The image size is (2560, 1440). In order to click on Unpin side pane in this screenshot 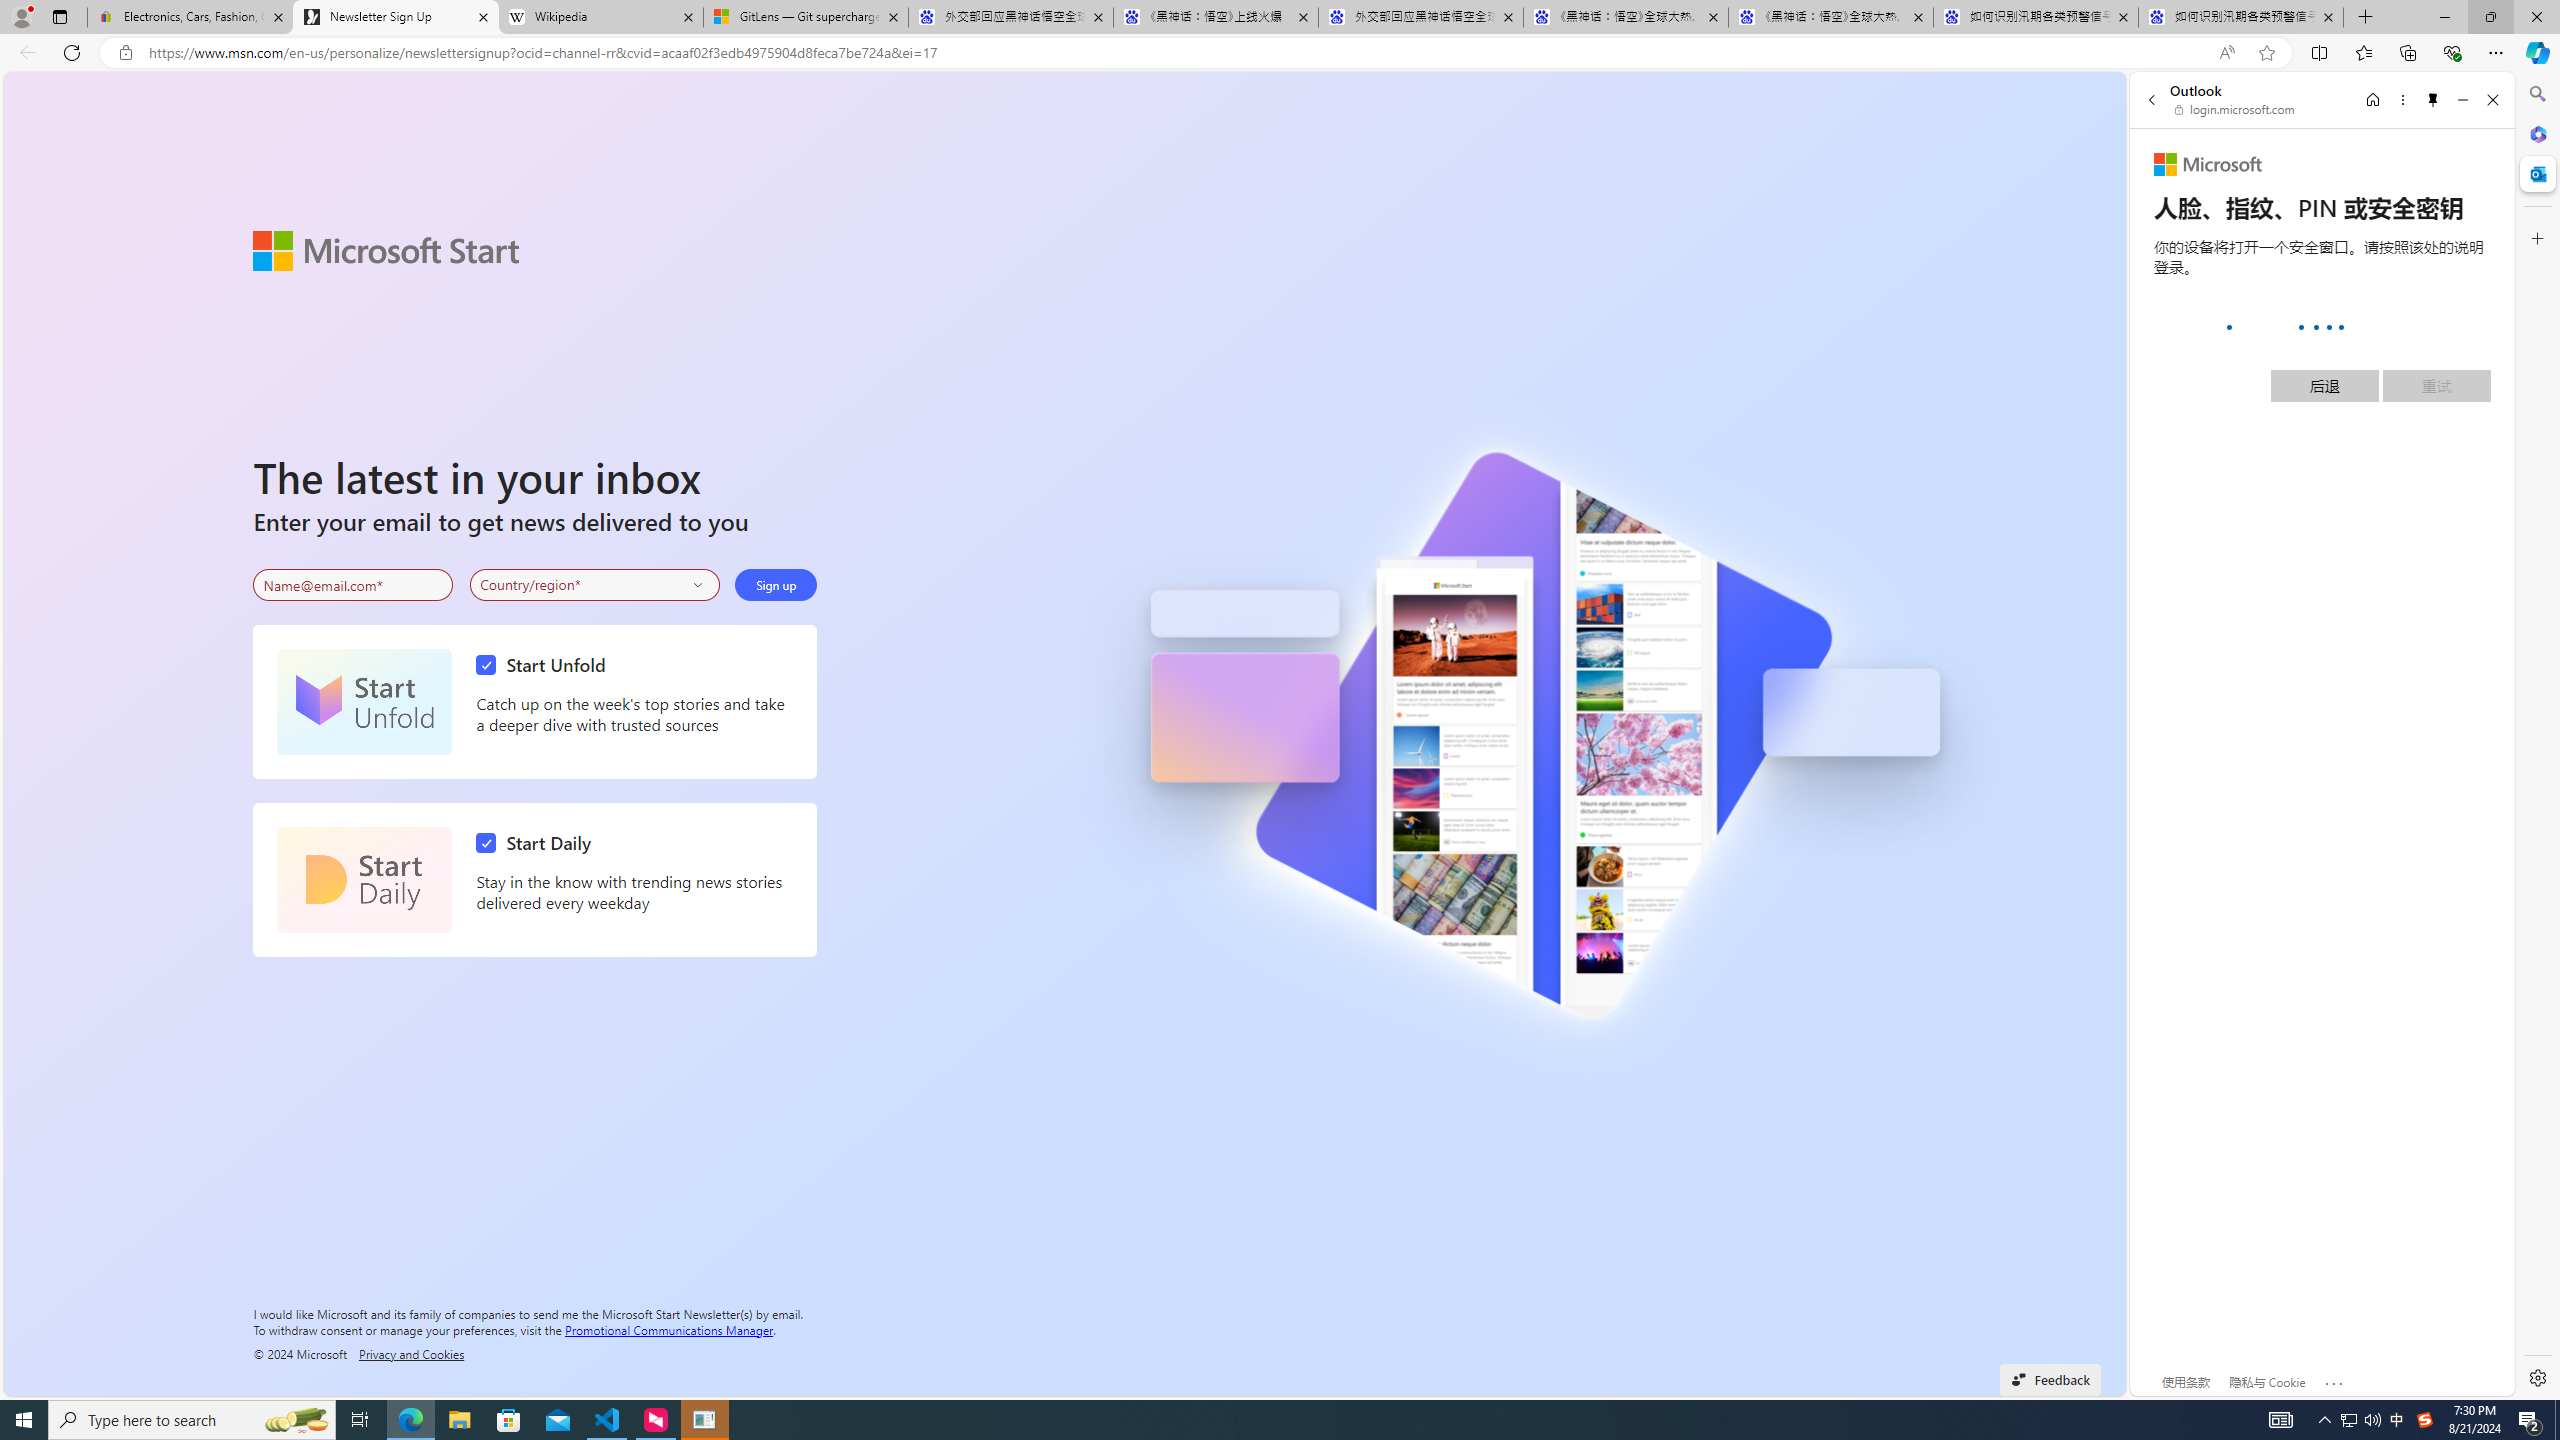, I will do `click(2433, 100)`.